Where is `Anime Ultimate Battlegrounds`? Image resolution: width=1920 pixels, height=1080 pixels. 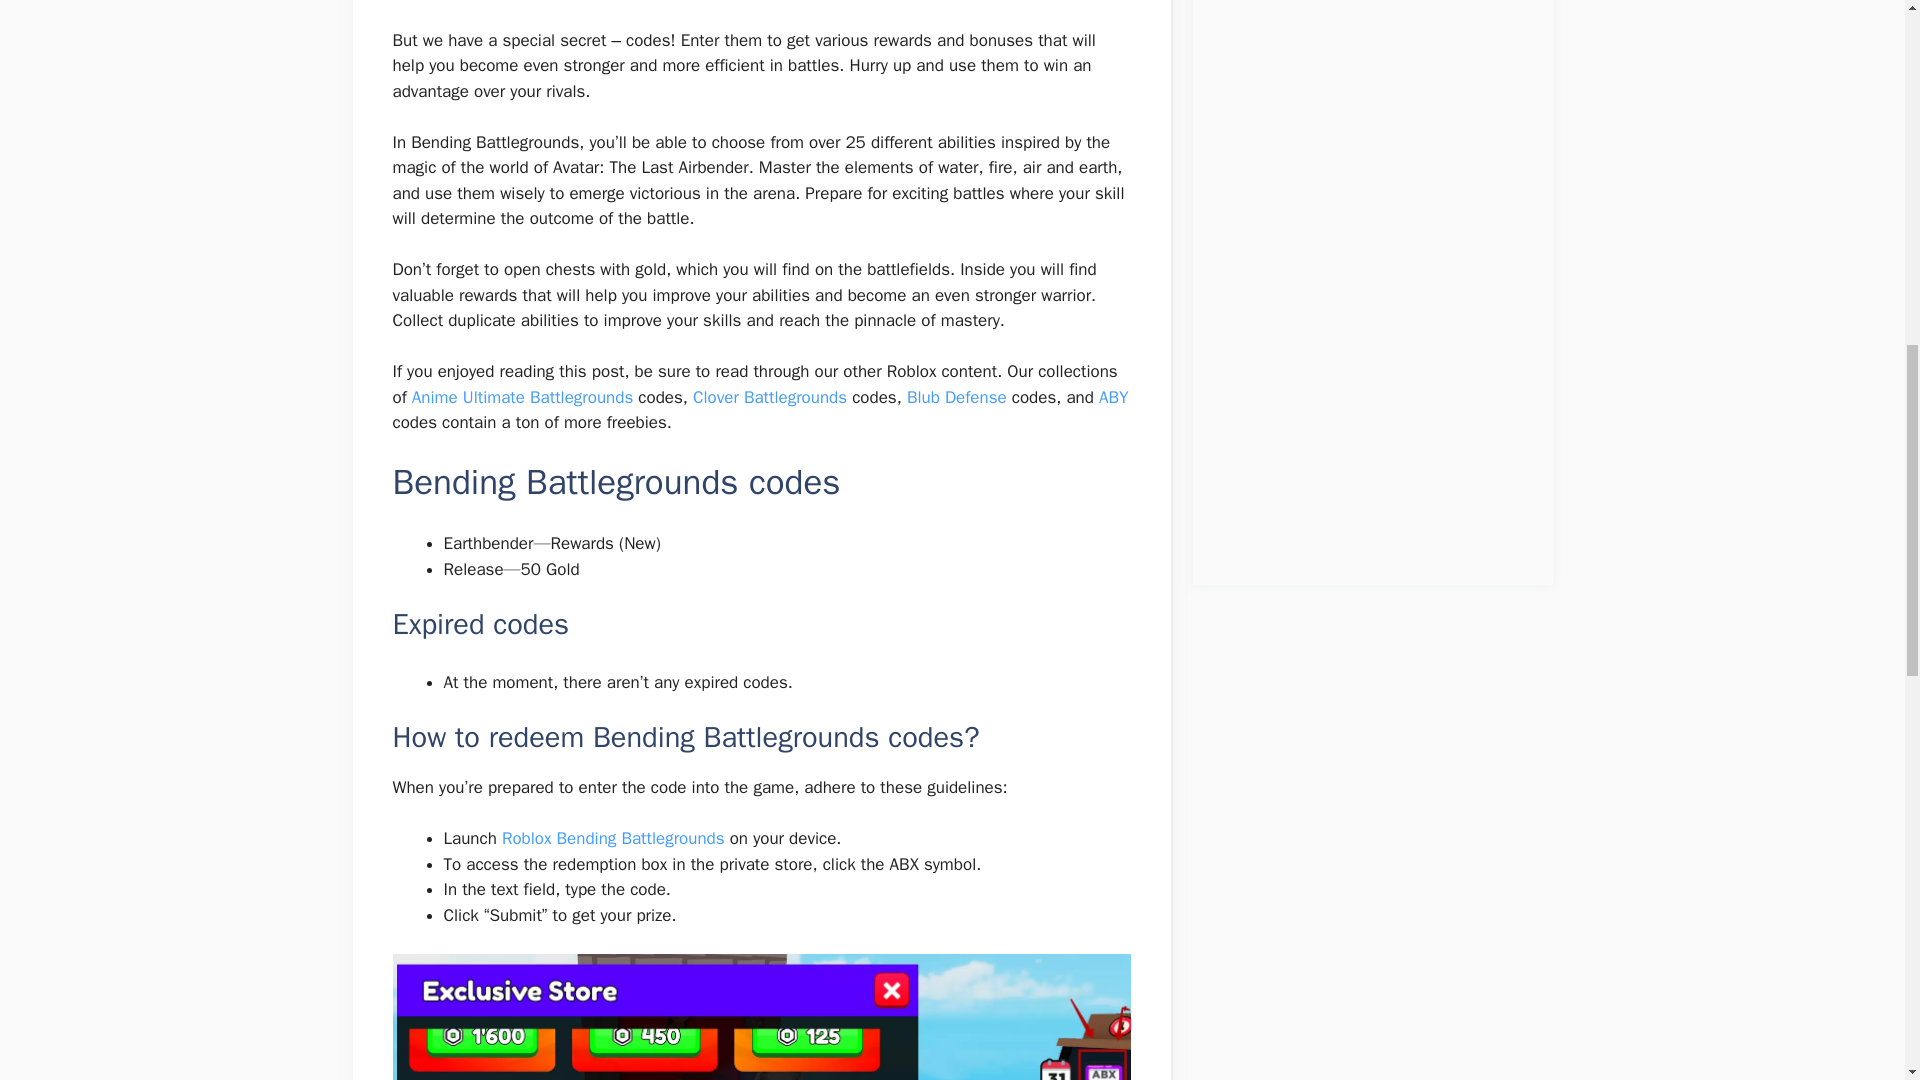 Anime Ultimate Battlegrounds is located at coordinates (522, 397).